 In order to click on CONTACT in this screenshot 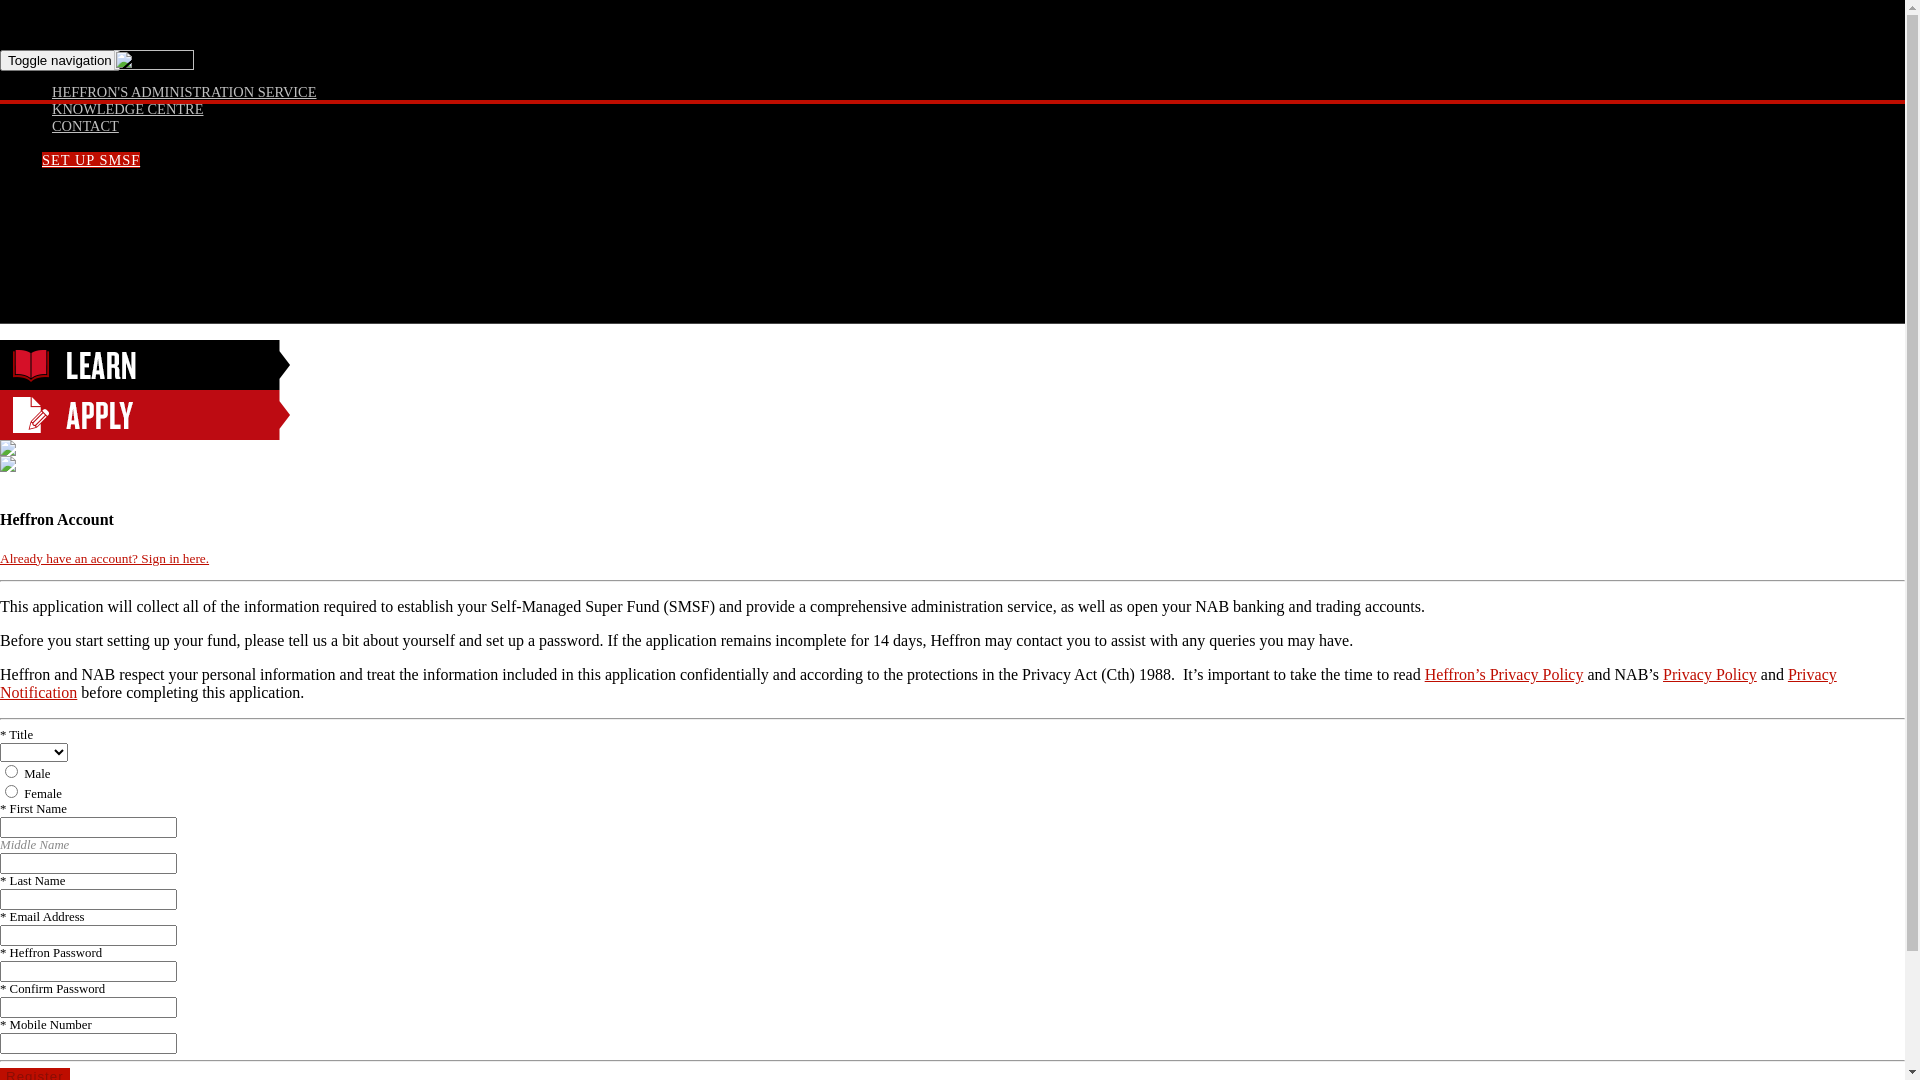, I will do `click(86, 126)`.